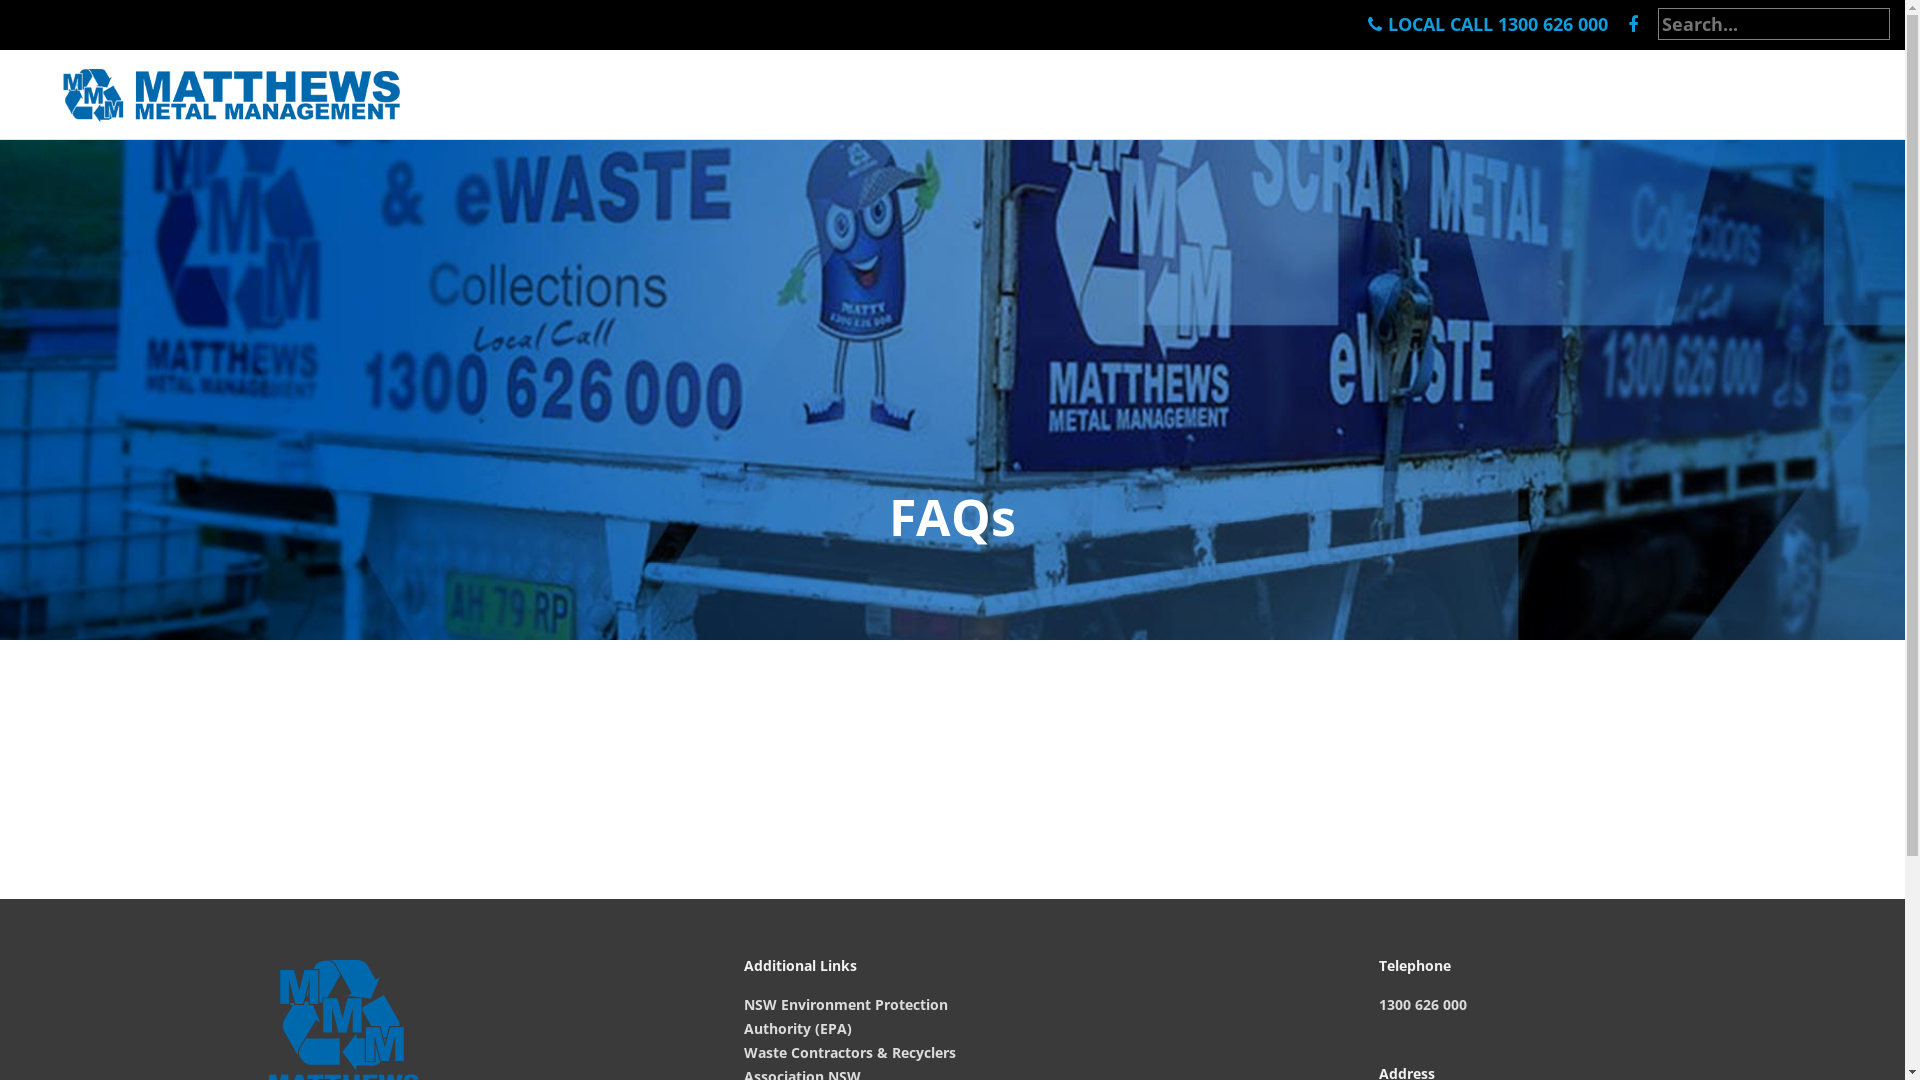 Image resolution: width=1920 pixels, height=1080 pixels. Describe the element at coordinates (1796, 95) in the screenshot. I see `CONTACT` at that location.